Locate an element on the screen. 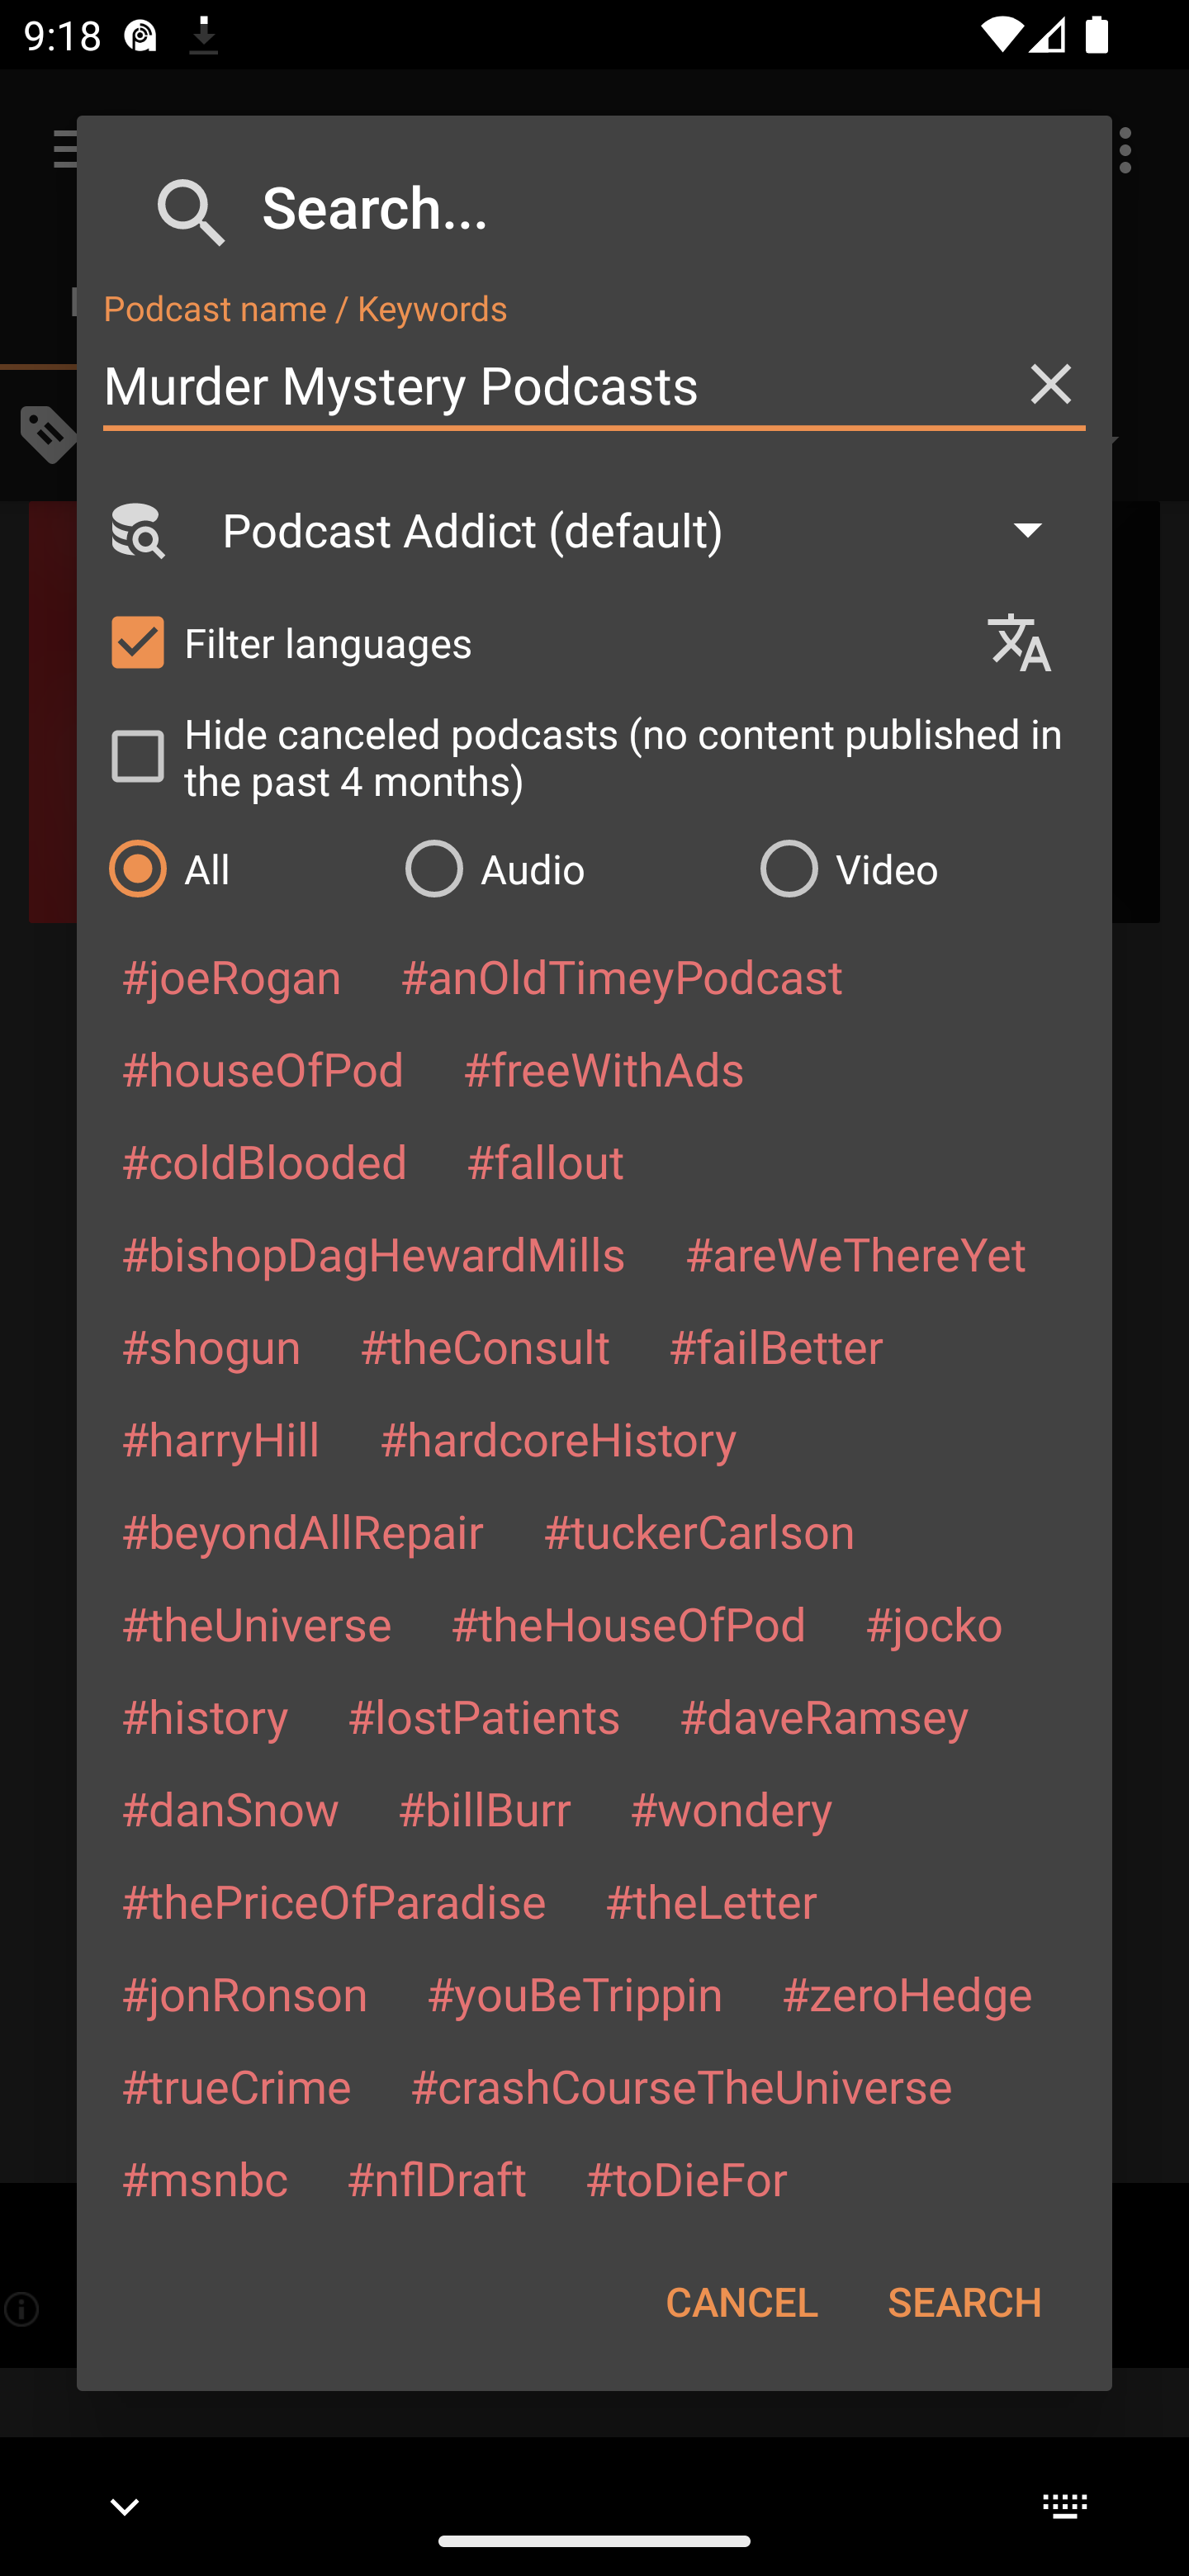  #theUniverse is located at coordinates (256, 1623).